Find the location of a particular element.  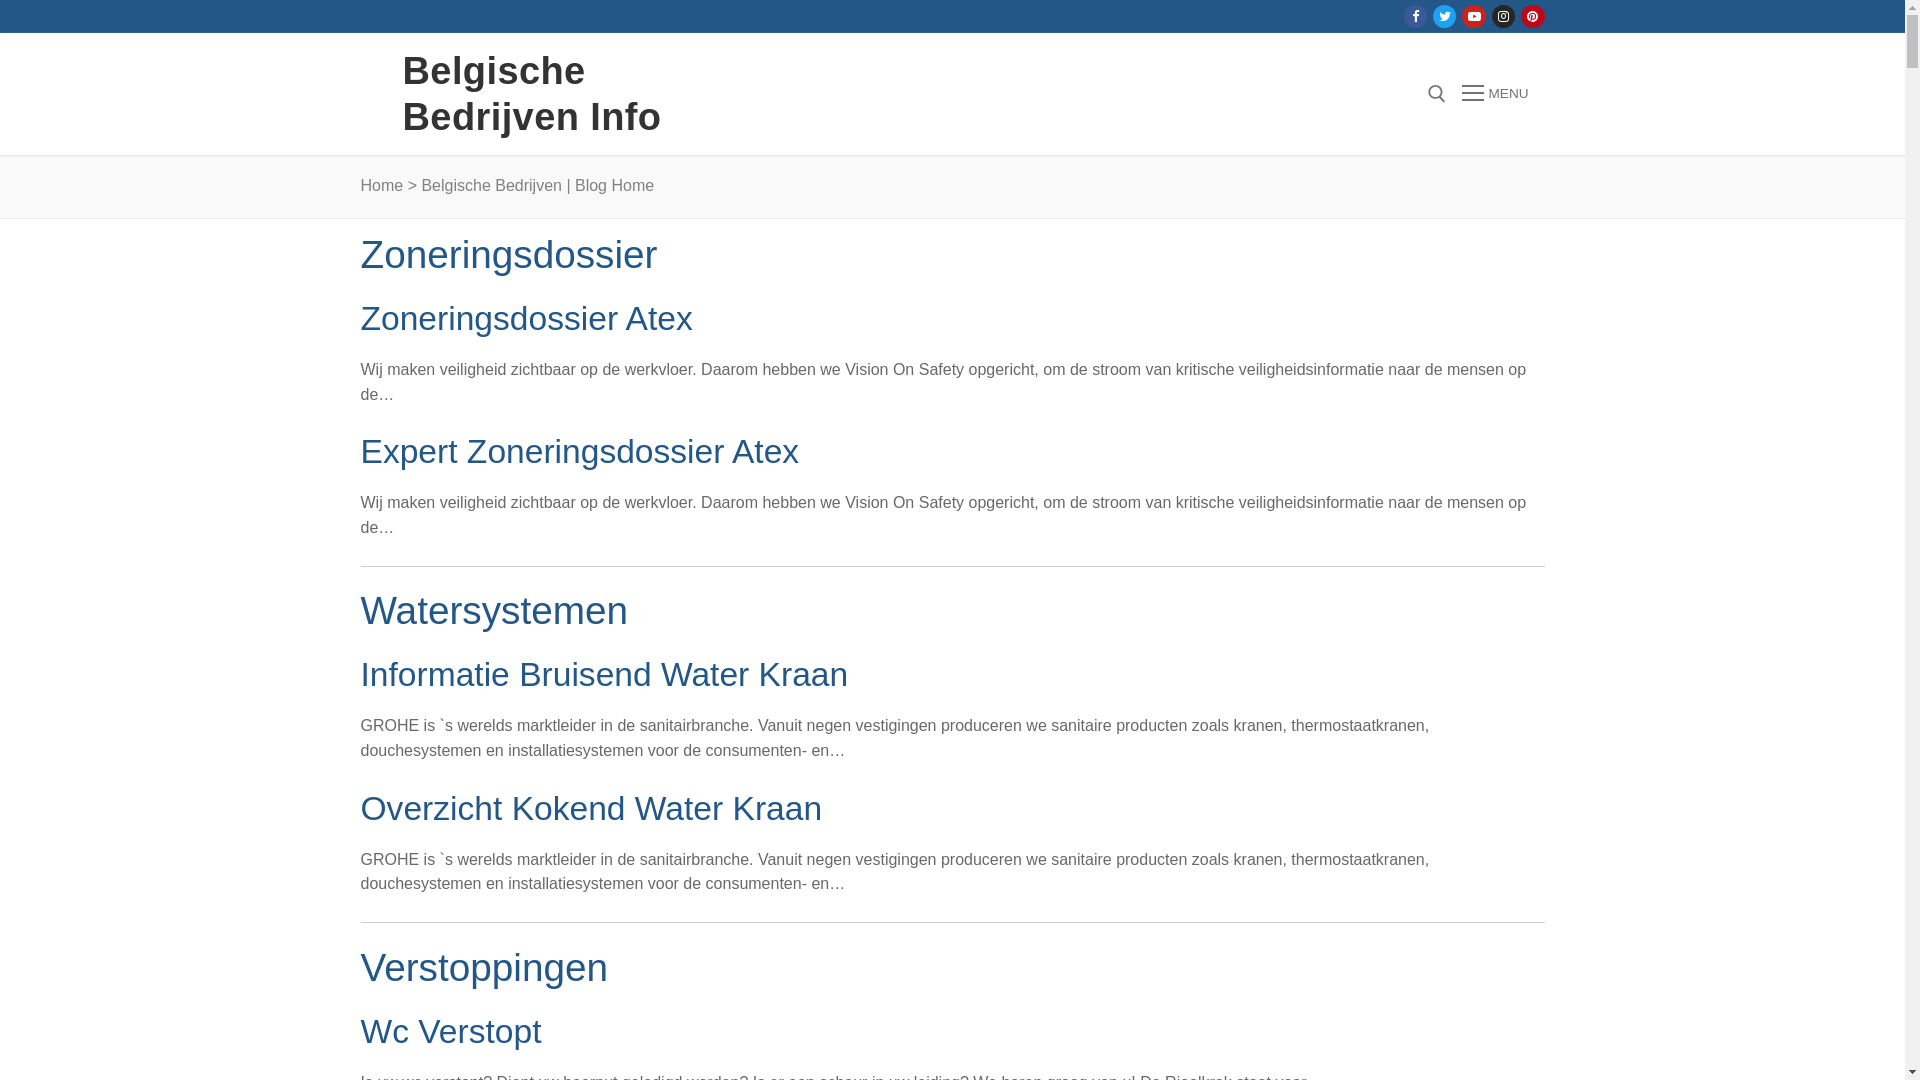

Facebook is located at coordinates (1416, 16).